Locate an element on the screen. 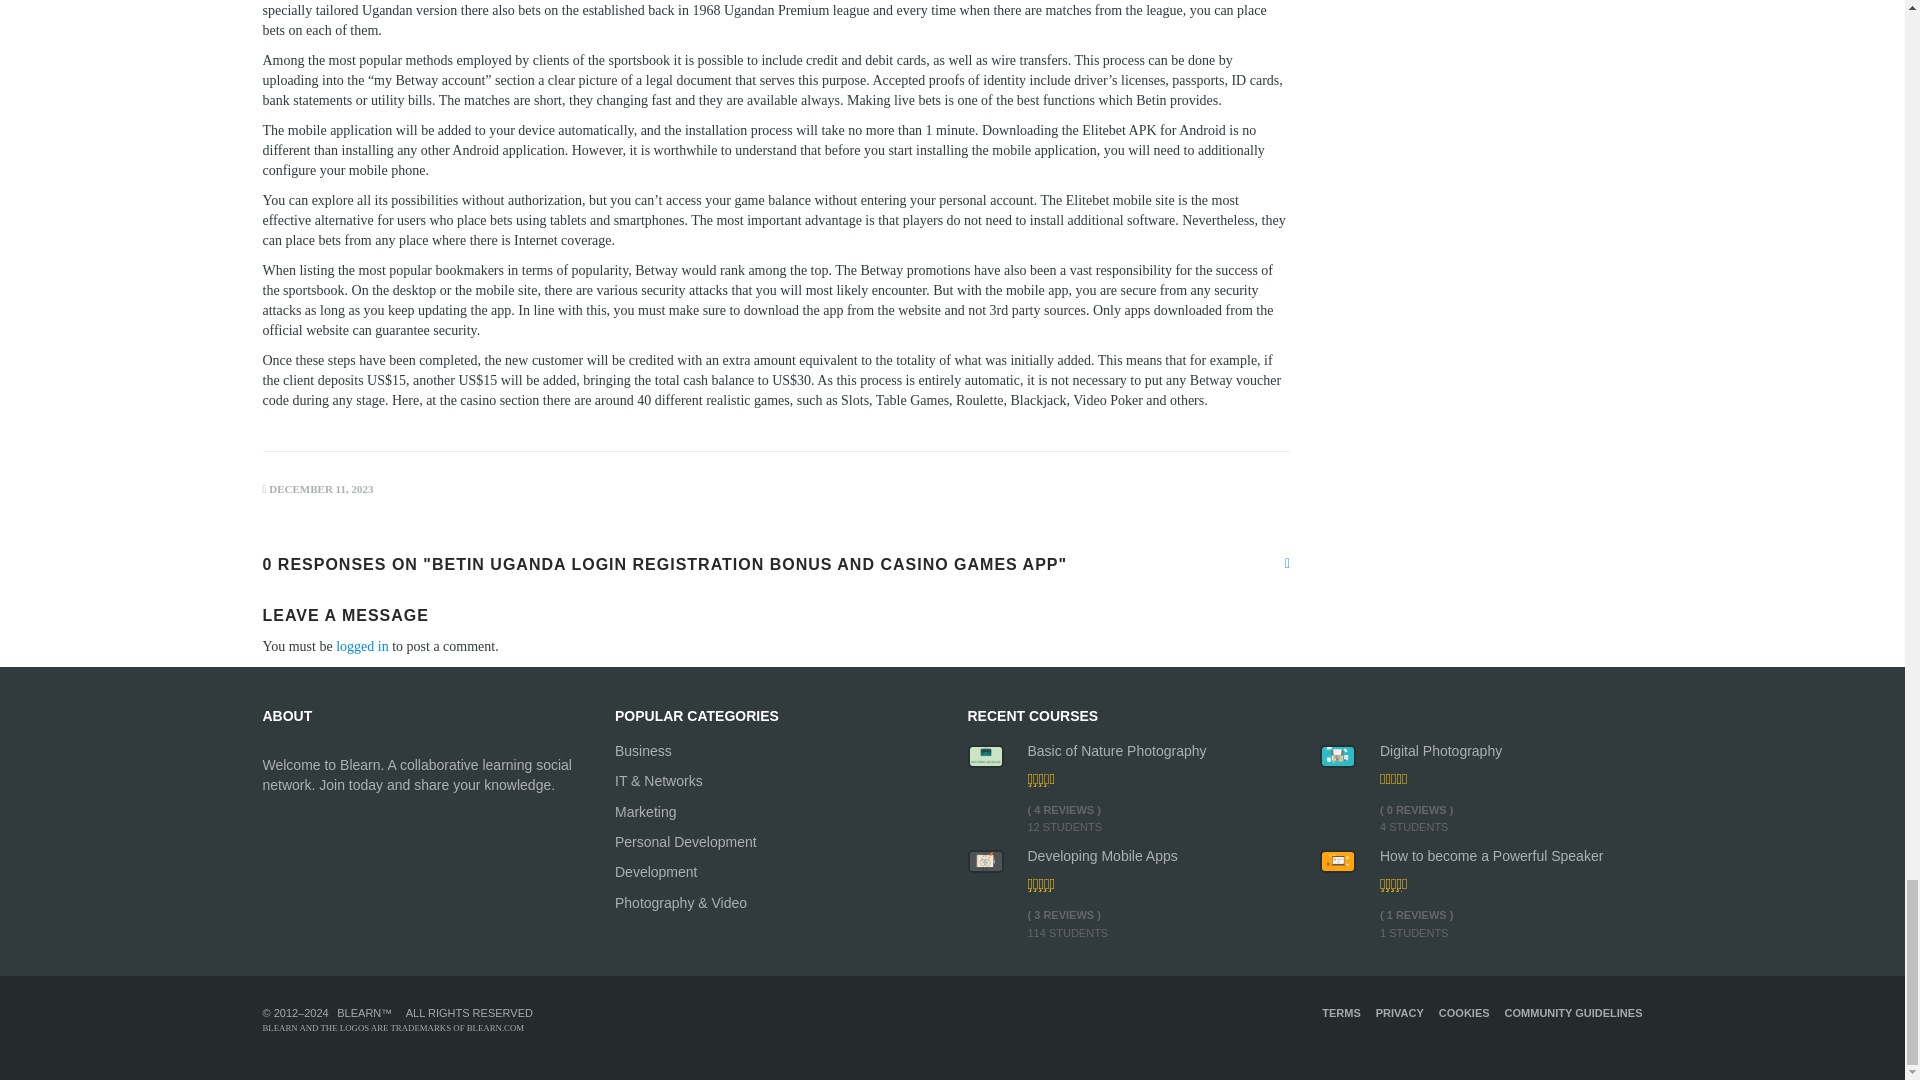 The image size is (1920, 1080). Business is located at coordinates (776, 750).